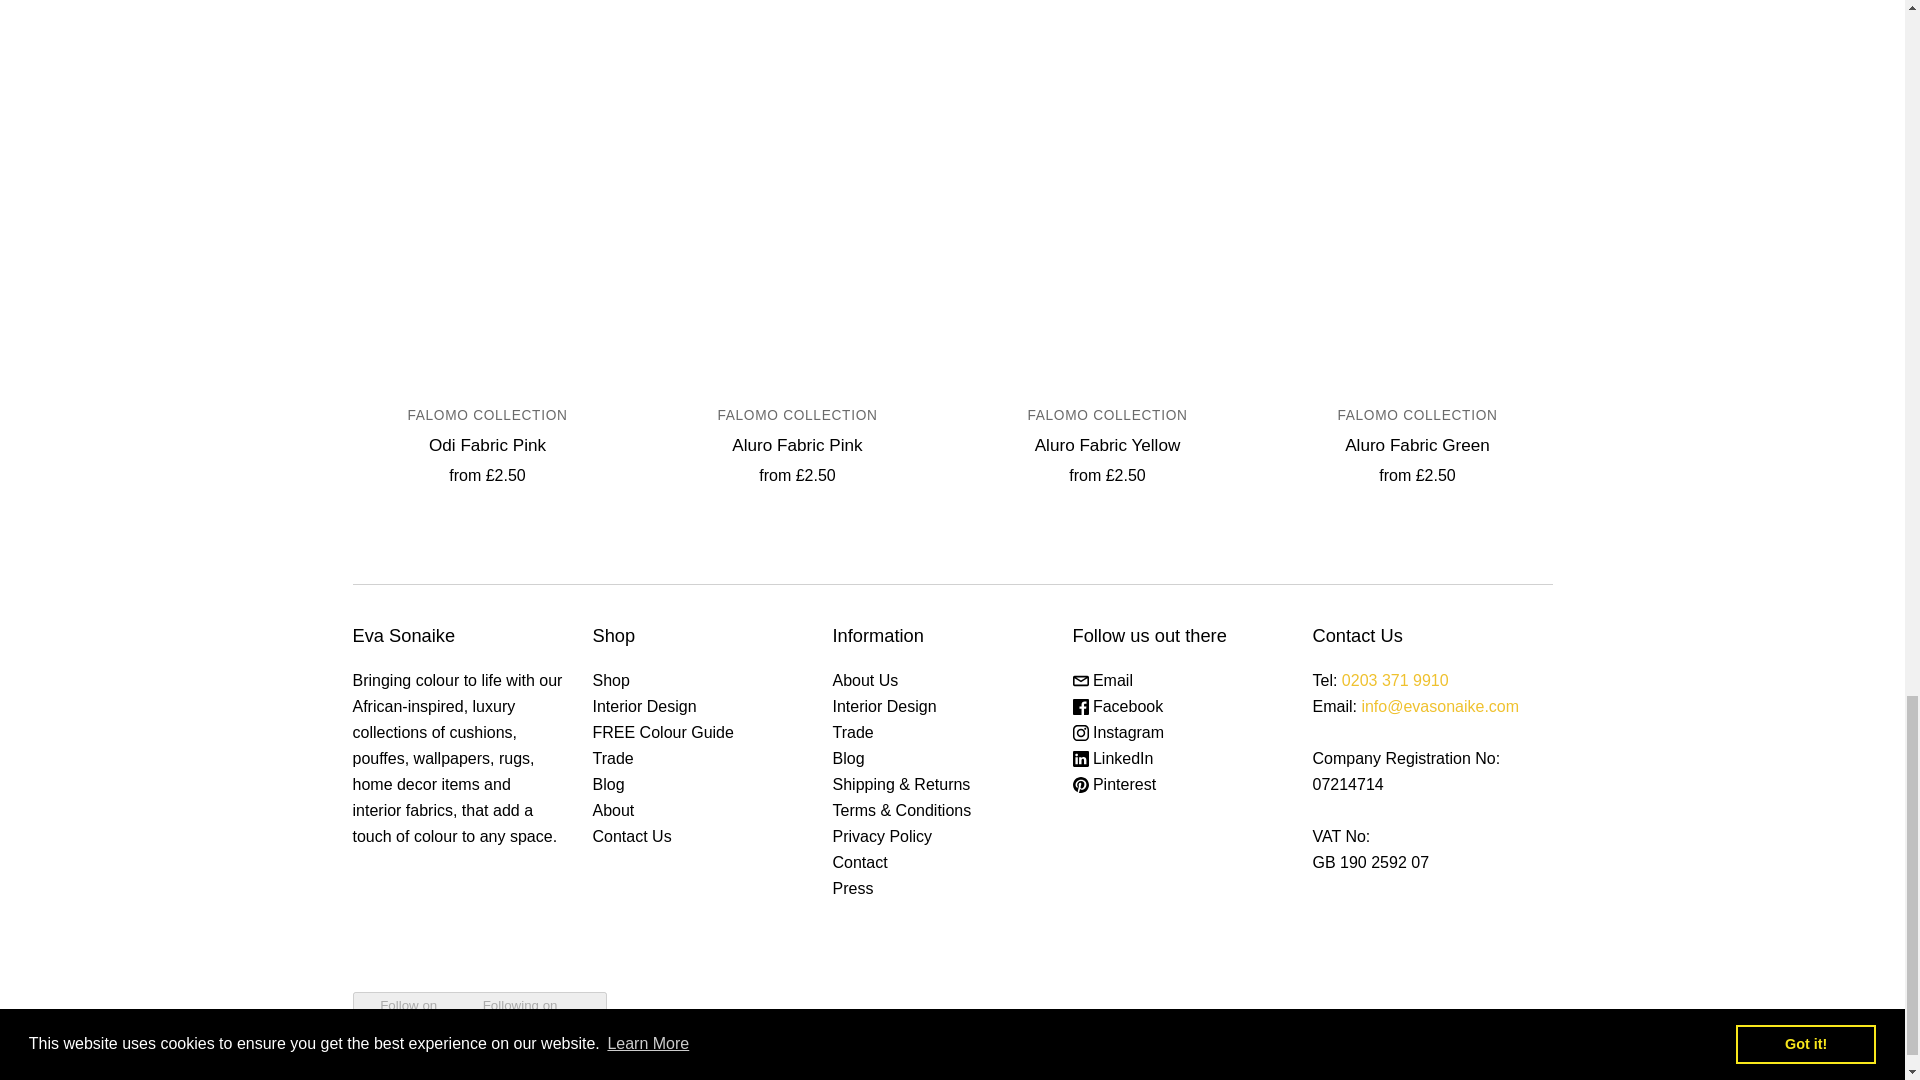 The height and width of the screenshot is (1080, 1920). What do you see at coordinates (1113, 784) in the screenshot?
I see `Pinterest` at bounding box center [1113, 784].